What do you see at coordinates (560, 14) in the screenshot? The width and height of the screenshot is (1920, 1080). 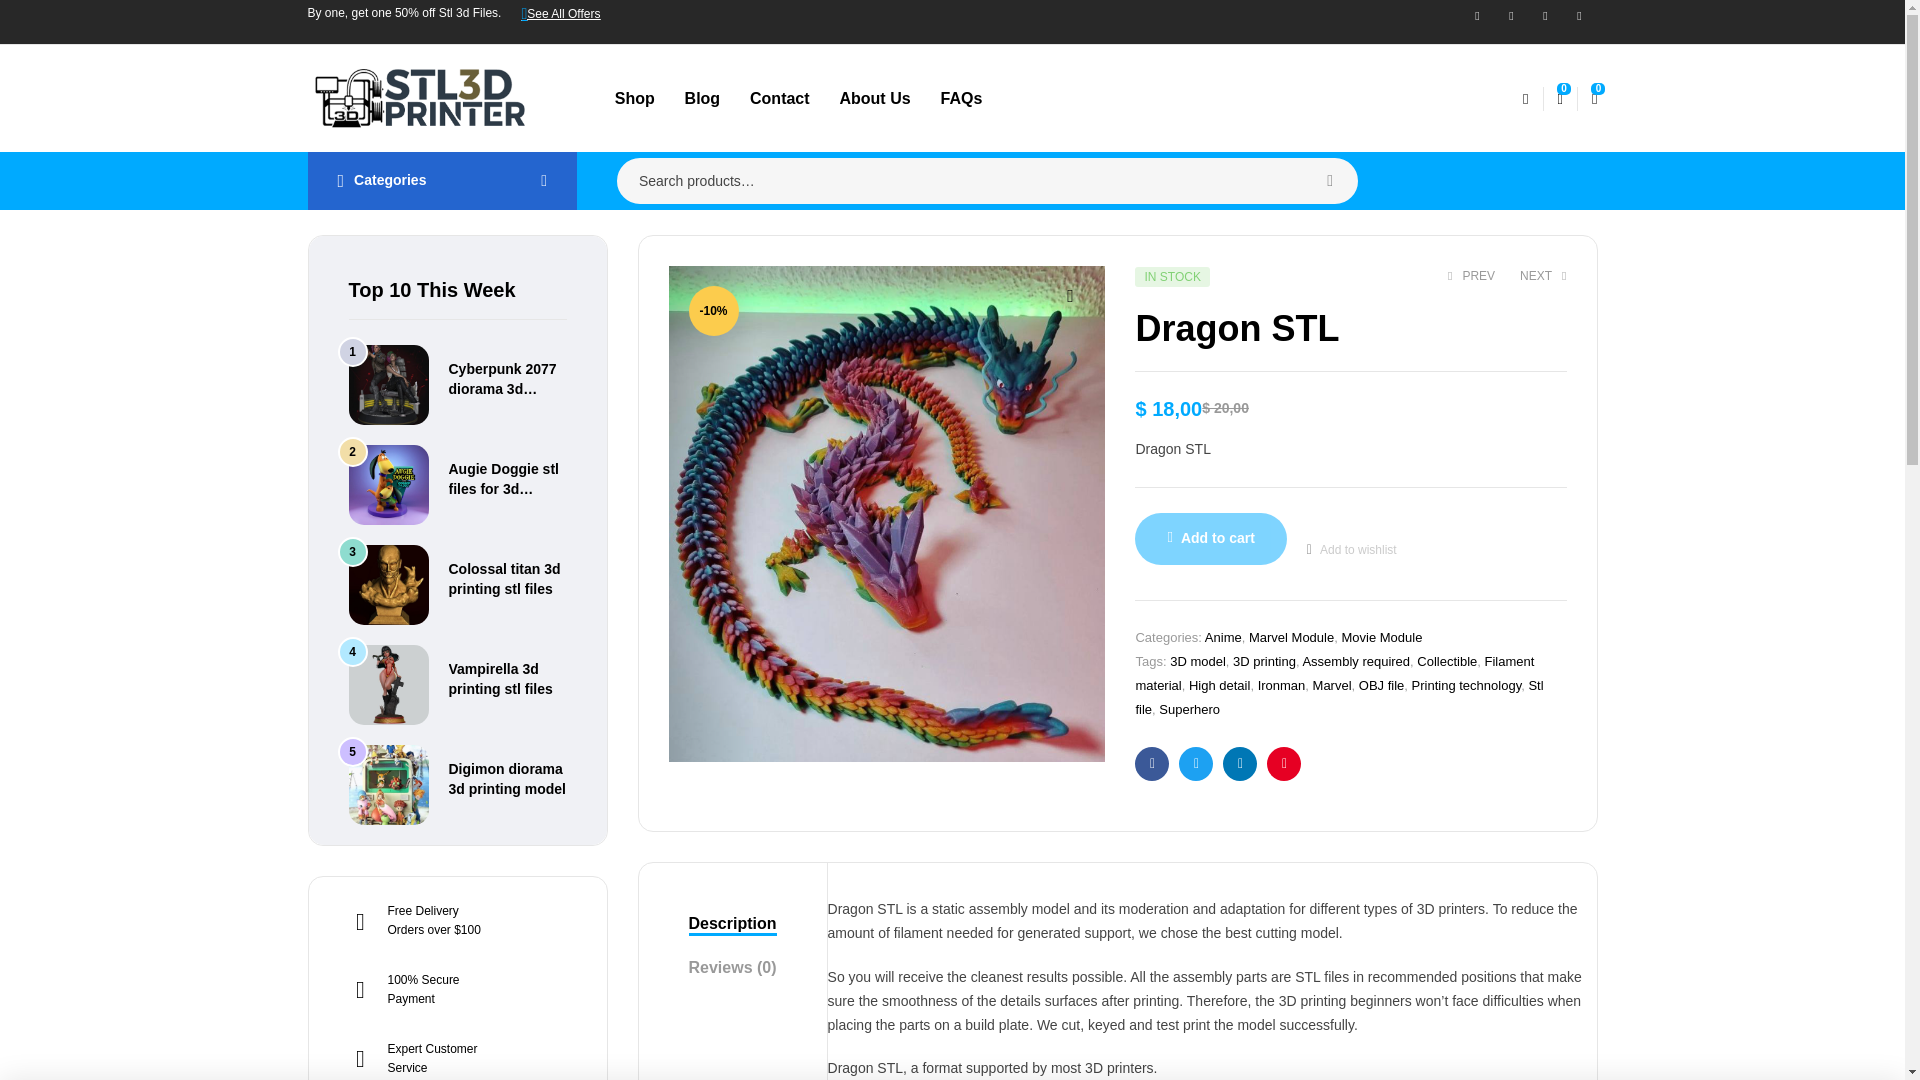 I see `See All Offers` at bounding box center [560, 14].